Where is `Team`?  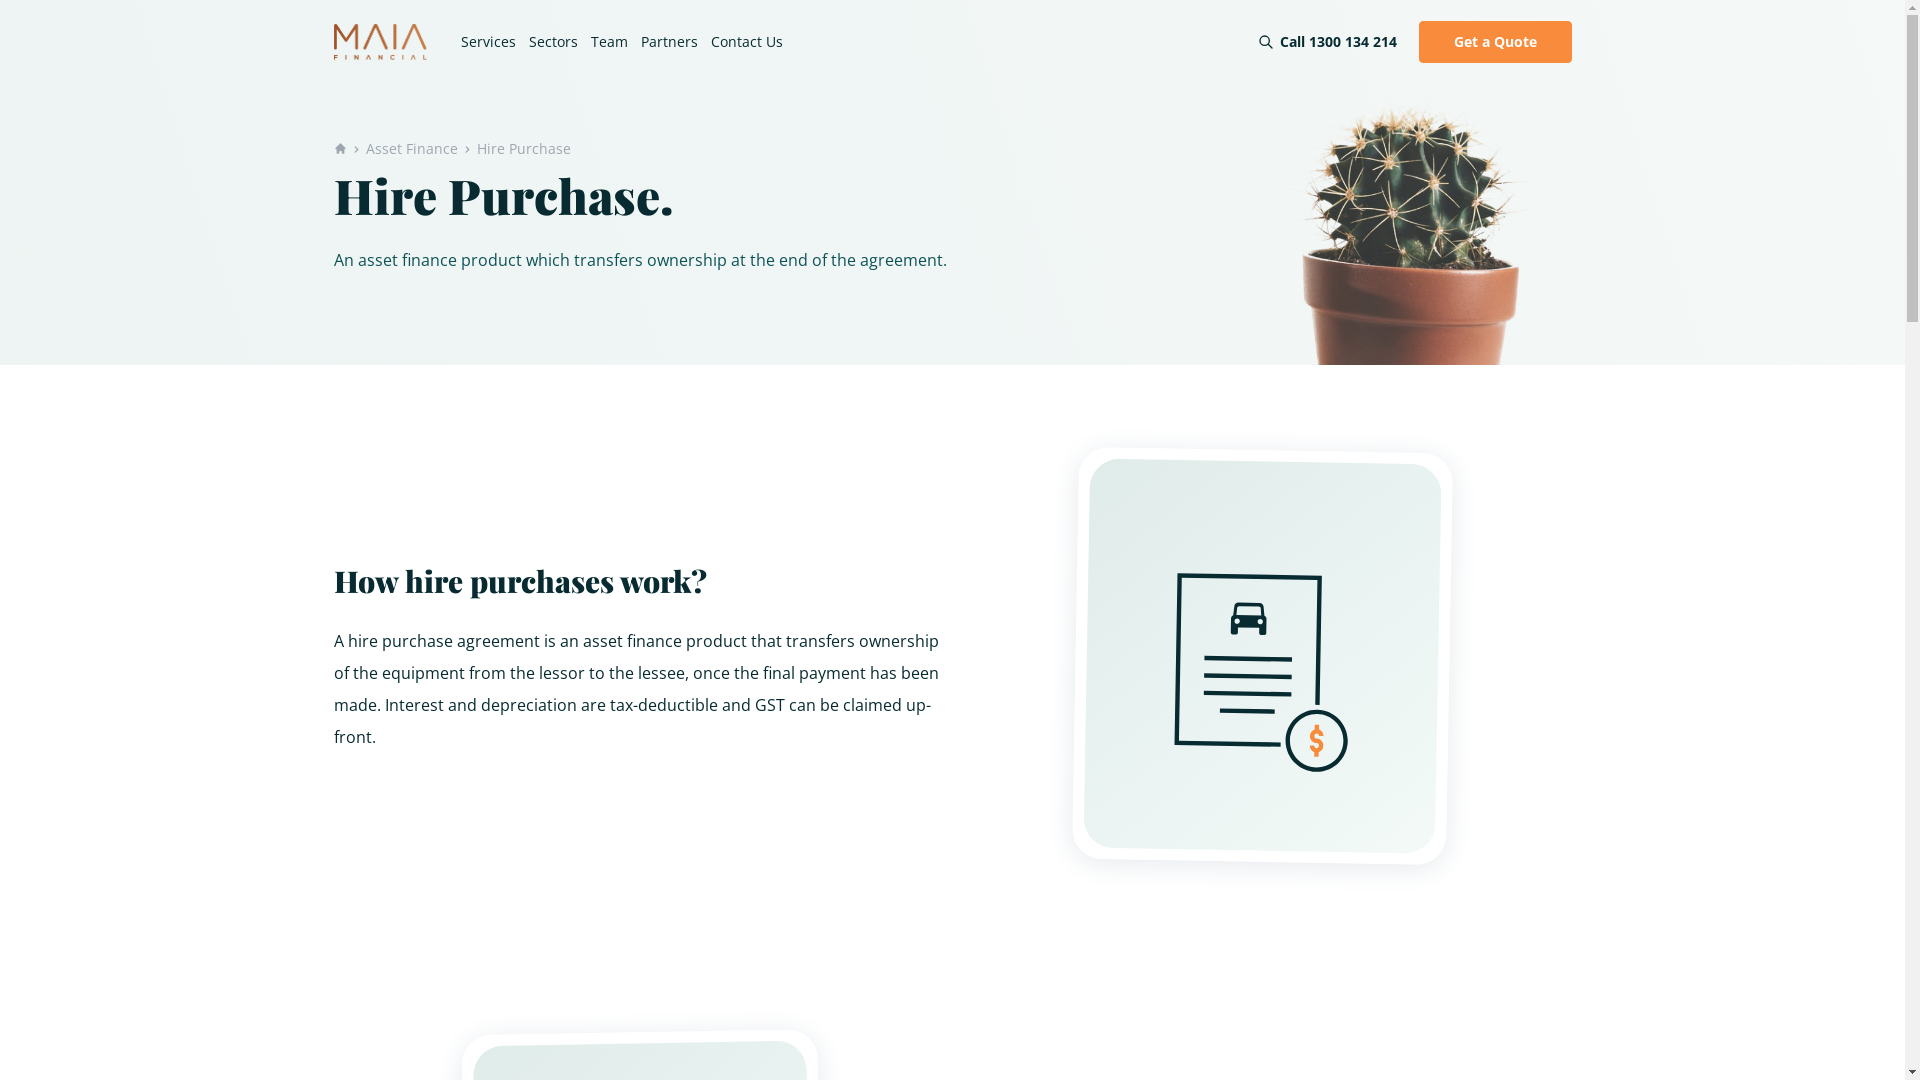
Team is located at coordinates (608, 42).